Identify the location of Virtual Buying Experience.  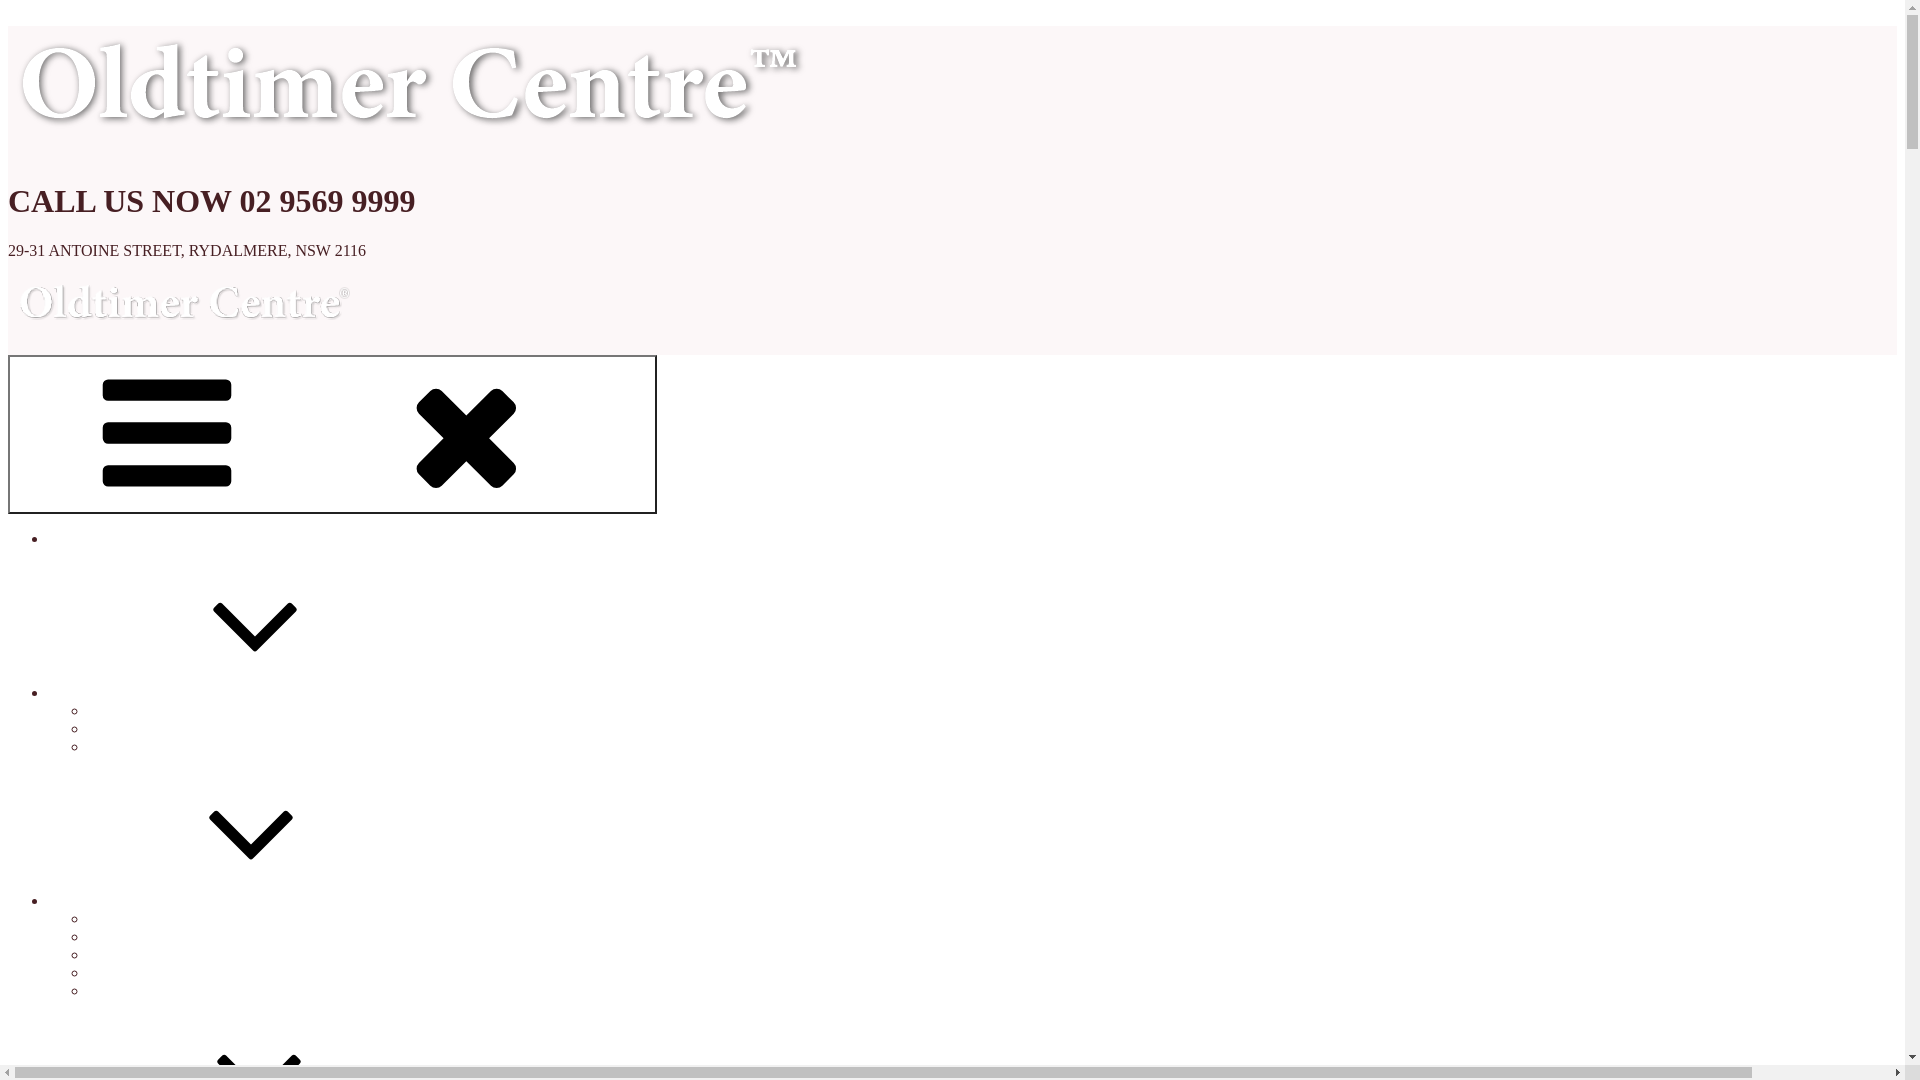
(174, 728).